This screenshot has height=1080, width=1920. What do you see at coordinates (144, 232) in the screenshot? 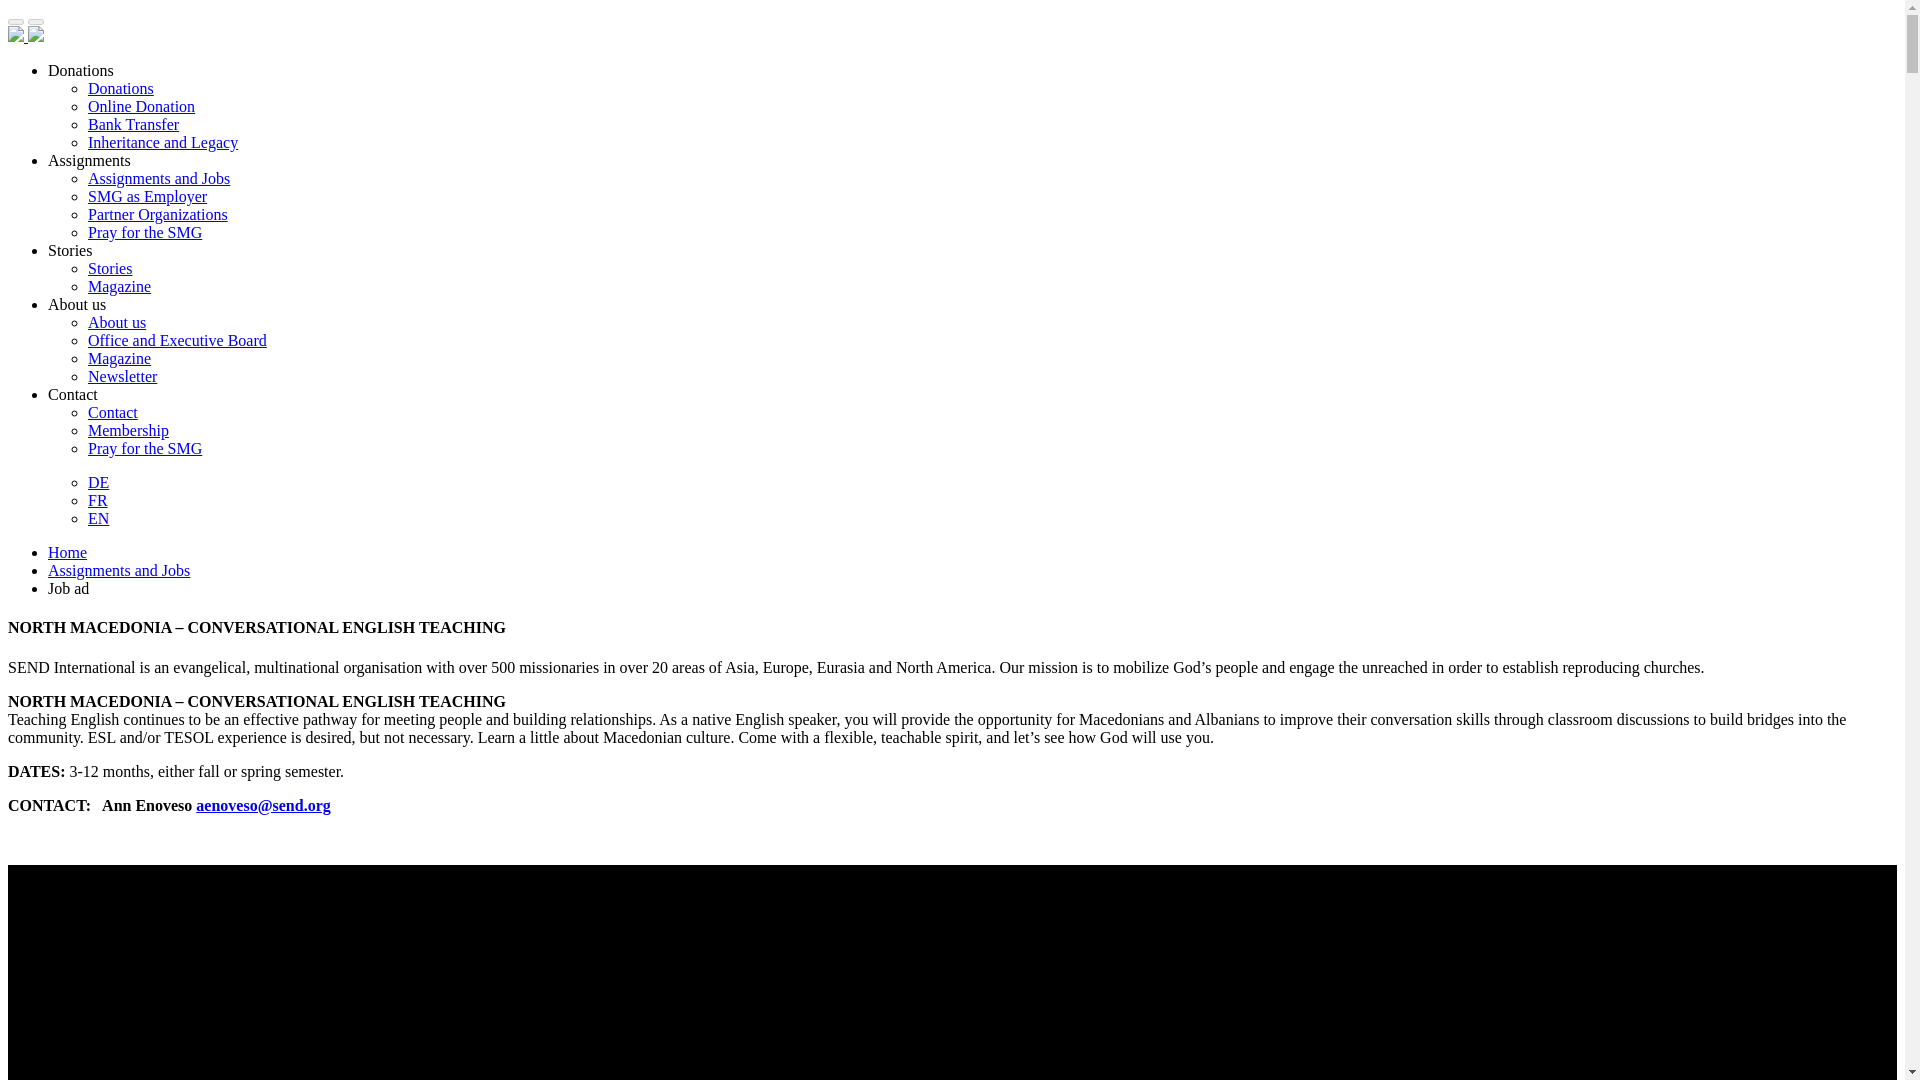
I see `Pray for the SMG` at bounding box center [144, 232].